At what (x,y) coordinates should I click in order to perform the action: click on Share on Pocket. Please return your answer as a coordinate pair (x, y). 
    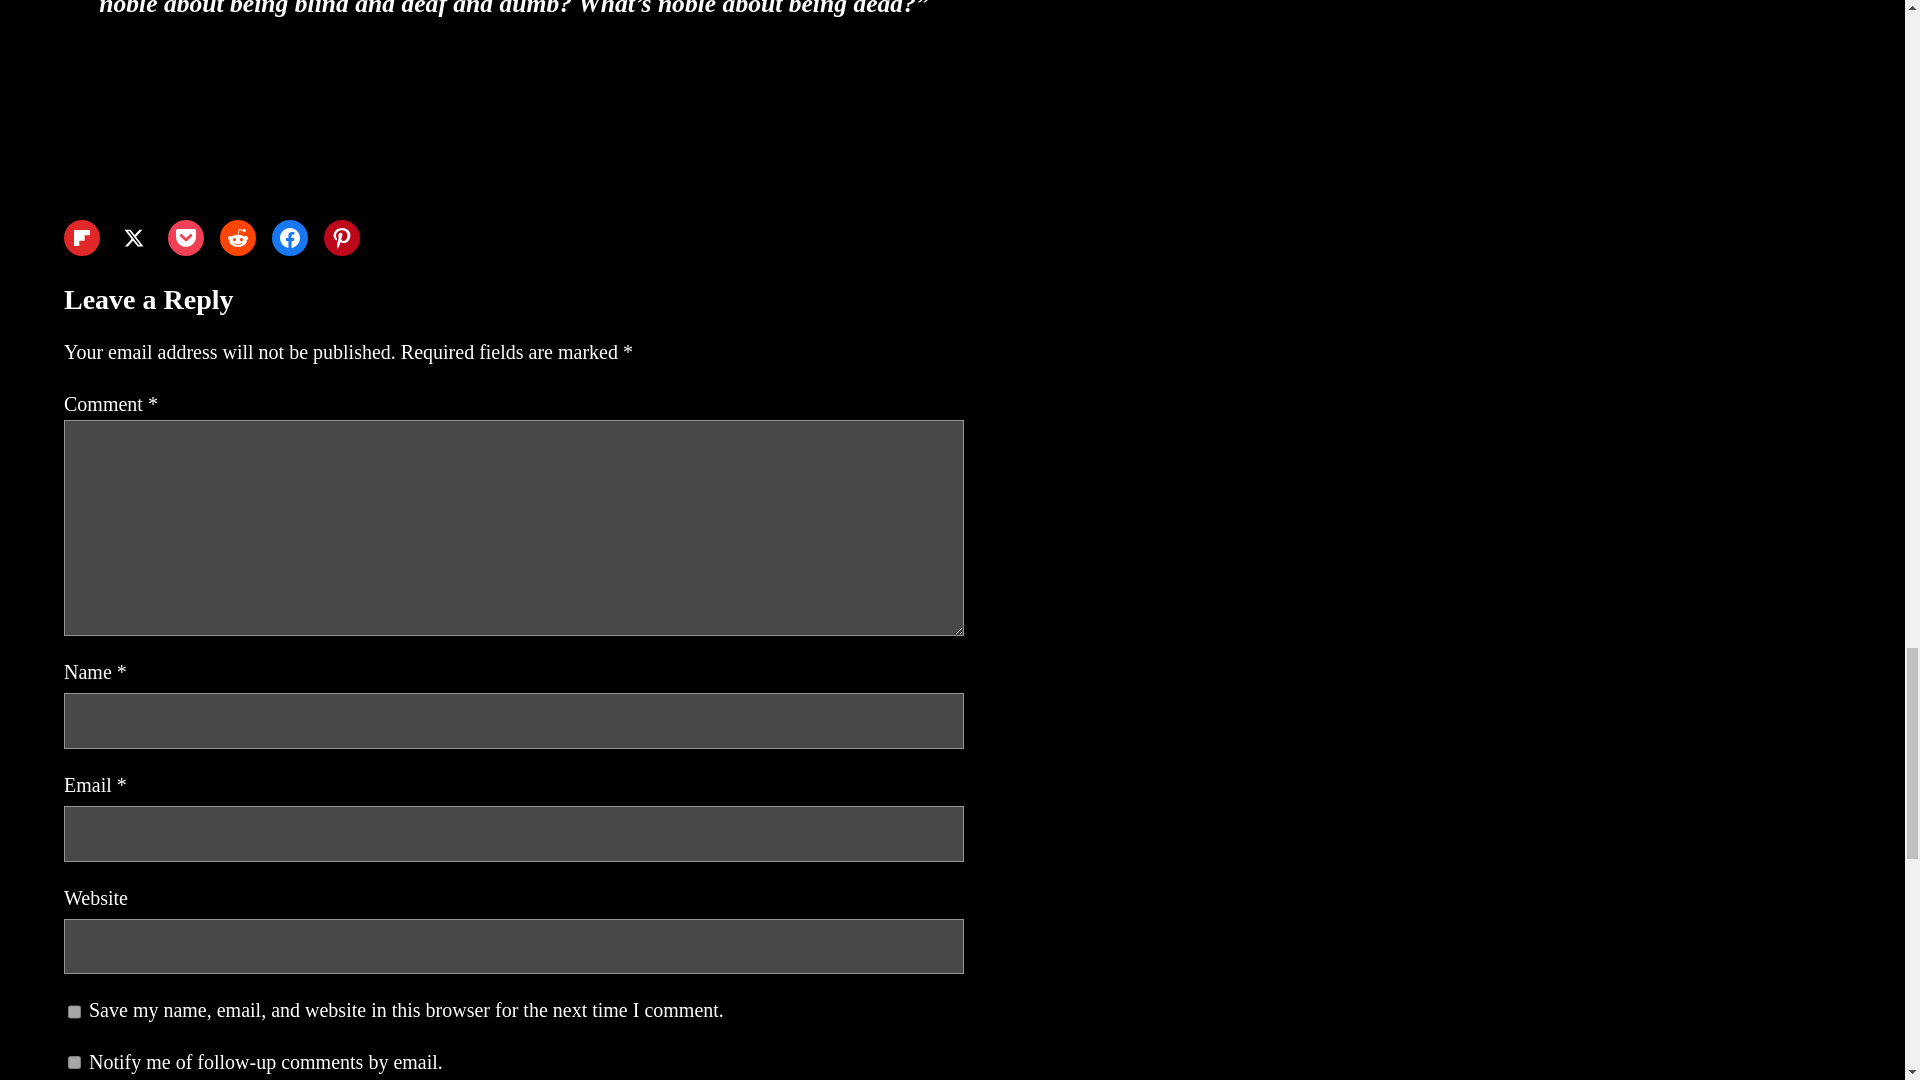
    Looking at the image, I should click on (186, 238).